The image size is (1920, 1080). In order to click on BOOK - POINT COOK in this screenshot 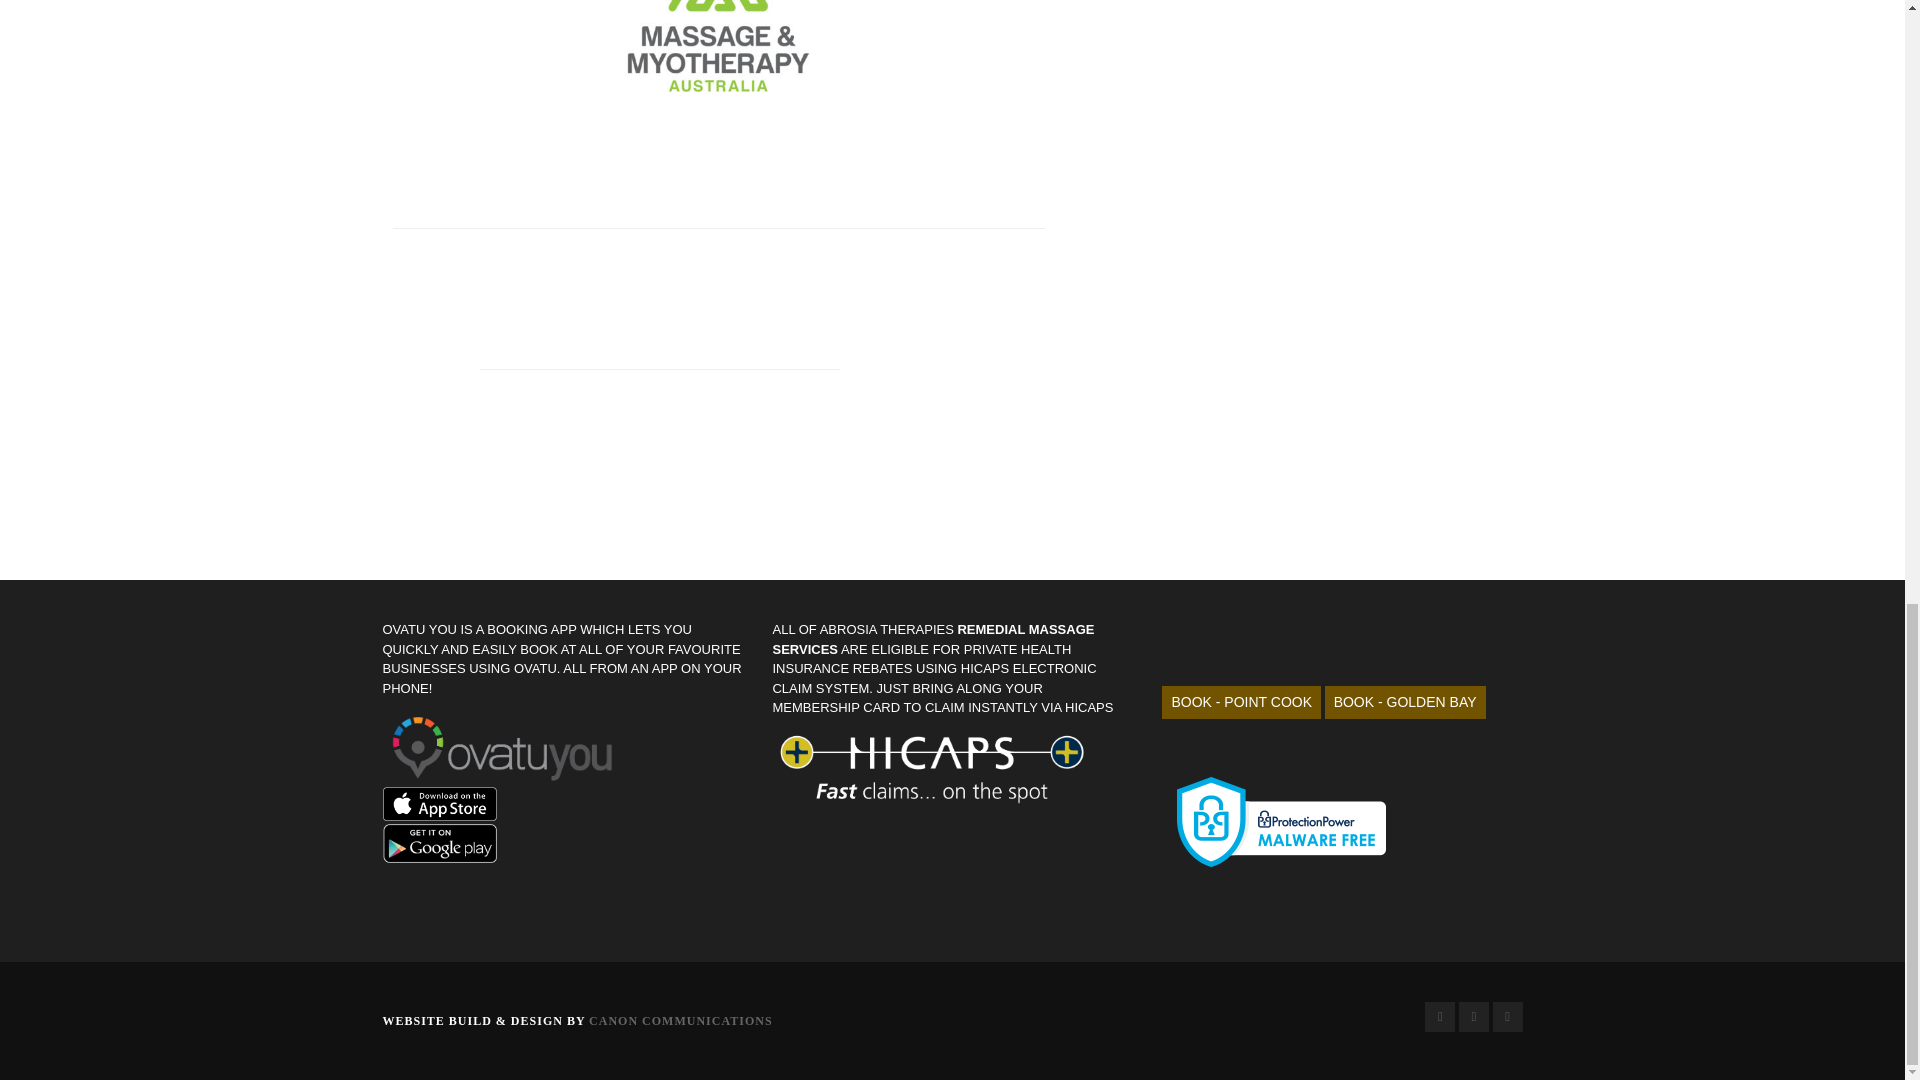, I will do `click(1240, 702)`.